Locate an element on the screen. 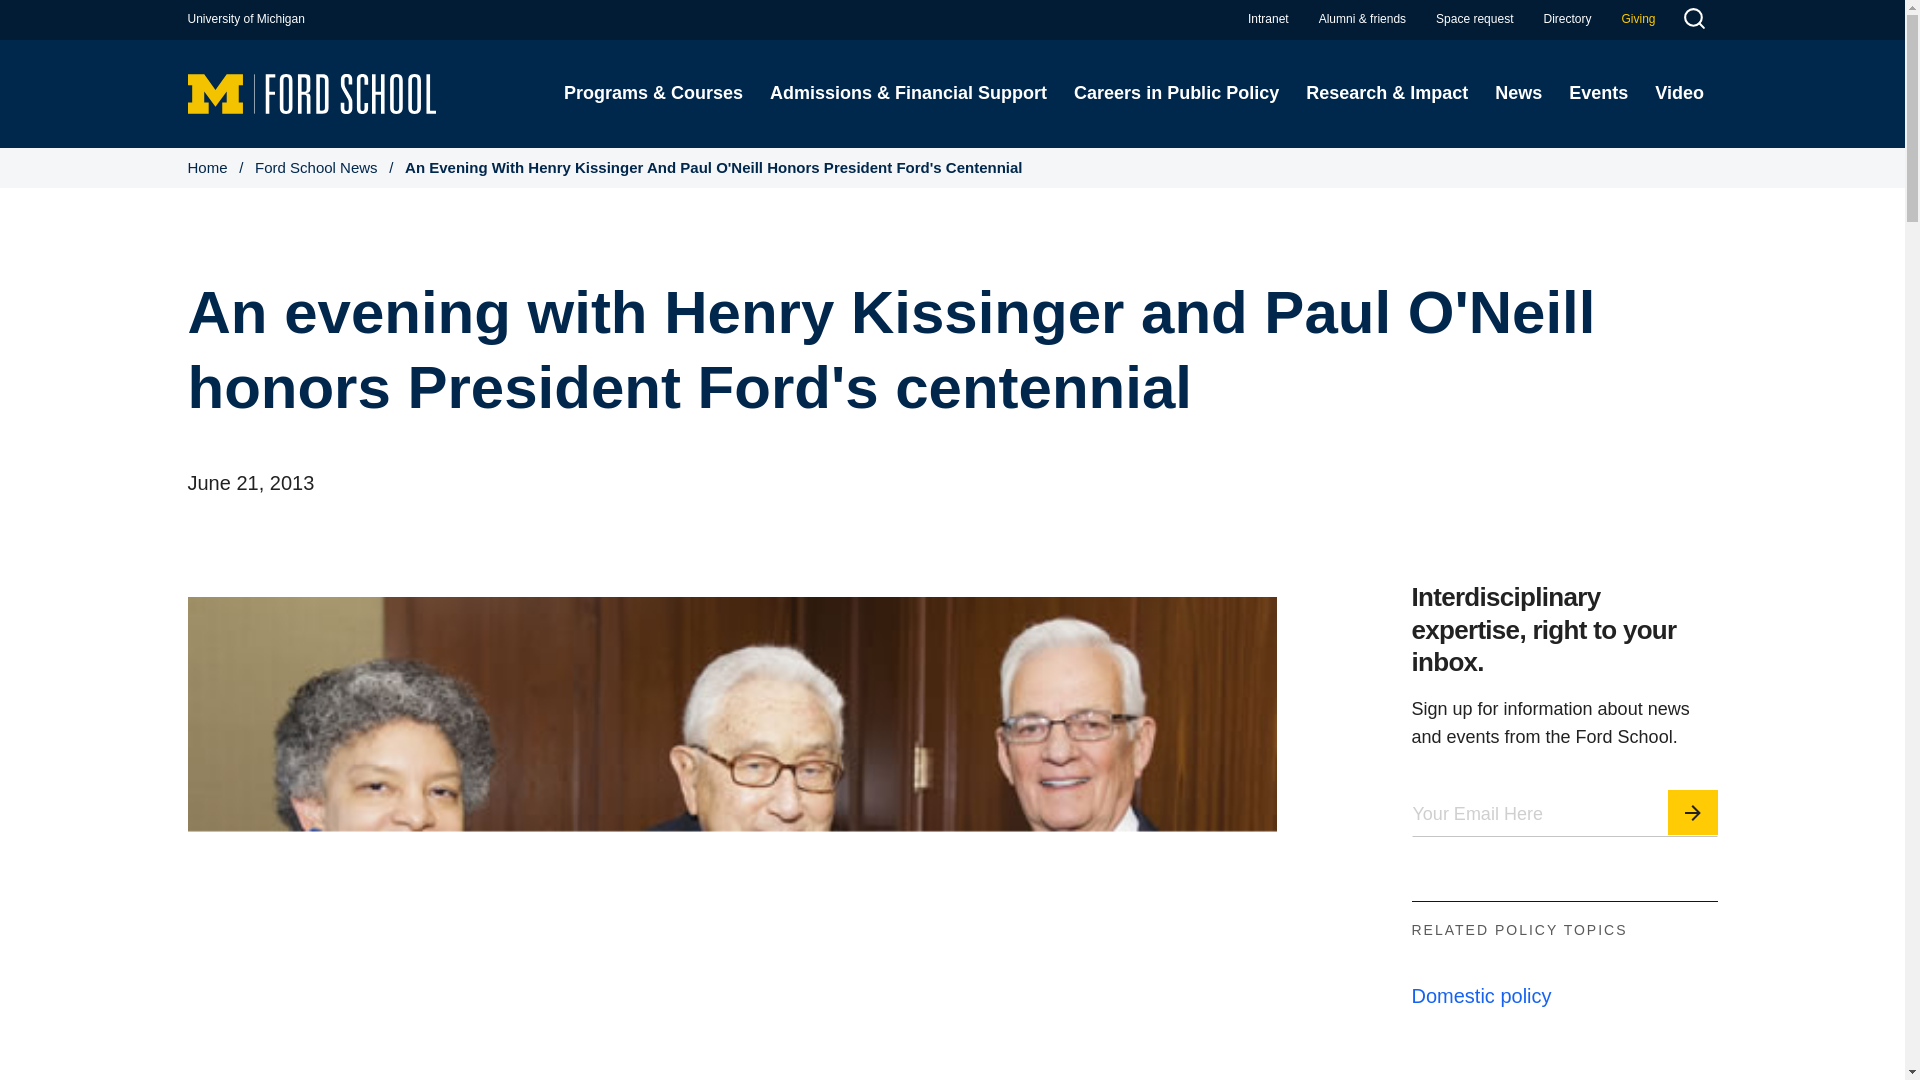  Search Toggle is located at coordinates (1693, 21).